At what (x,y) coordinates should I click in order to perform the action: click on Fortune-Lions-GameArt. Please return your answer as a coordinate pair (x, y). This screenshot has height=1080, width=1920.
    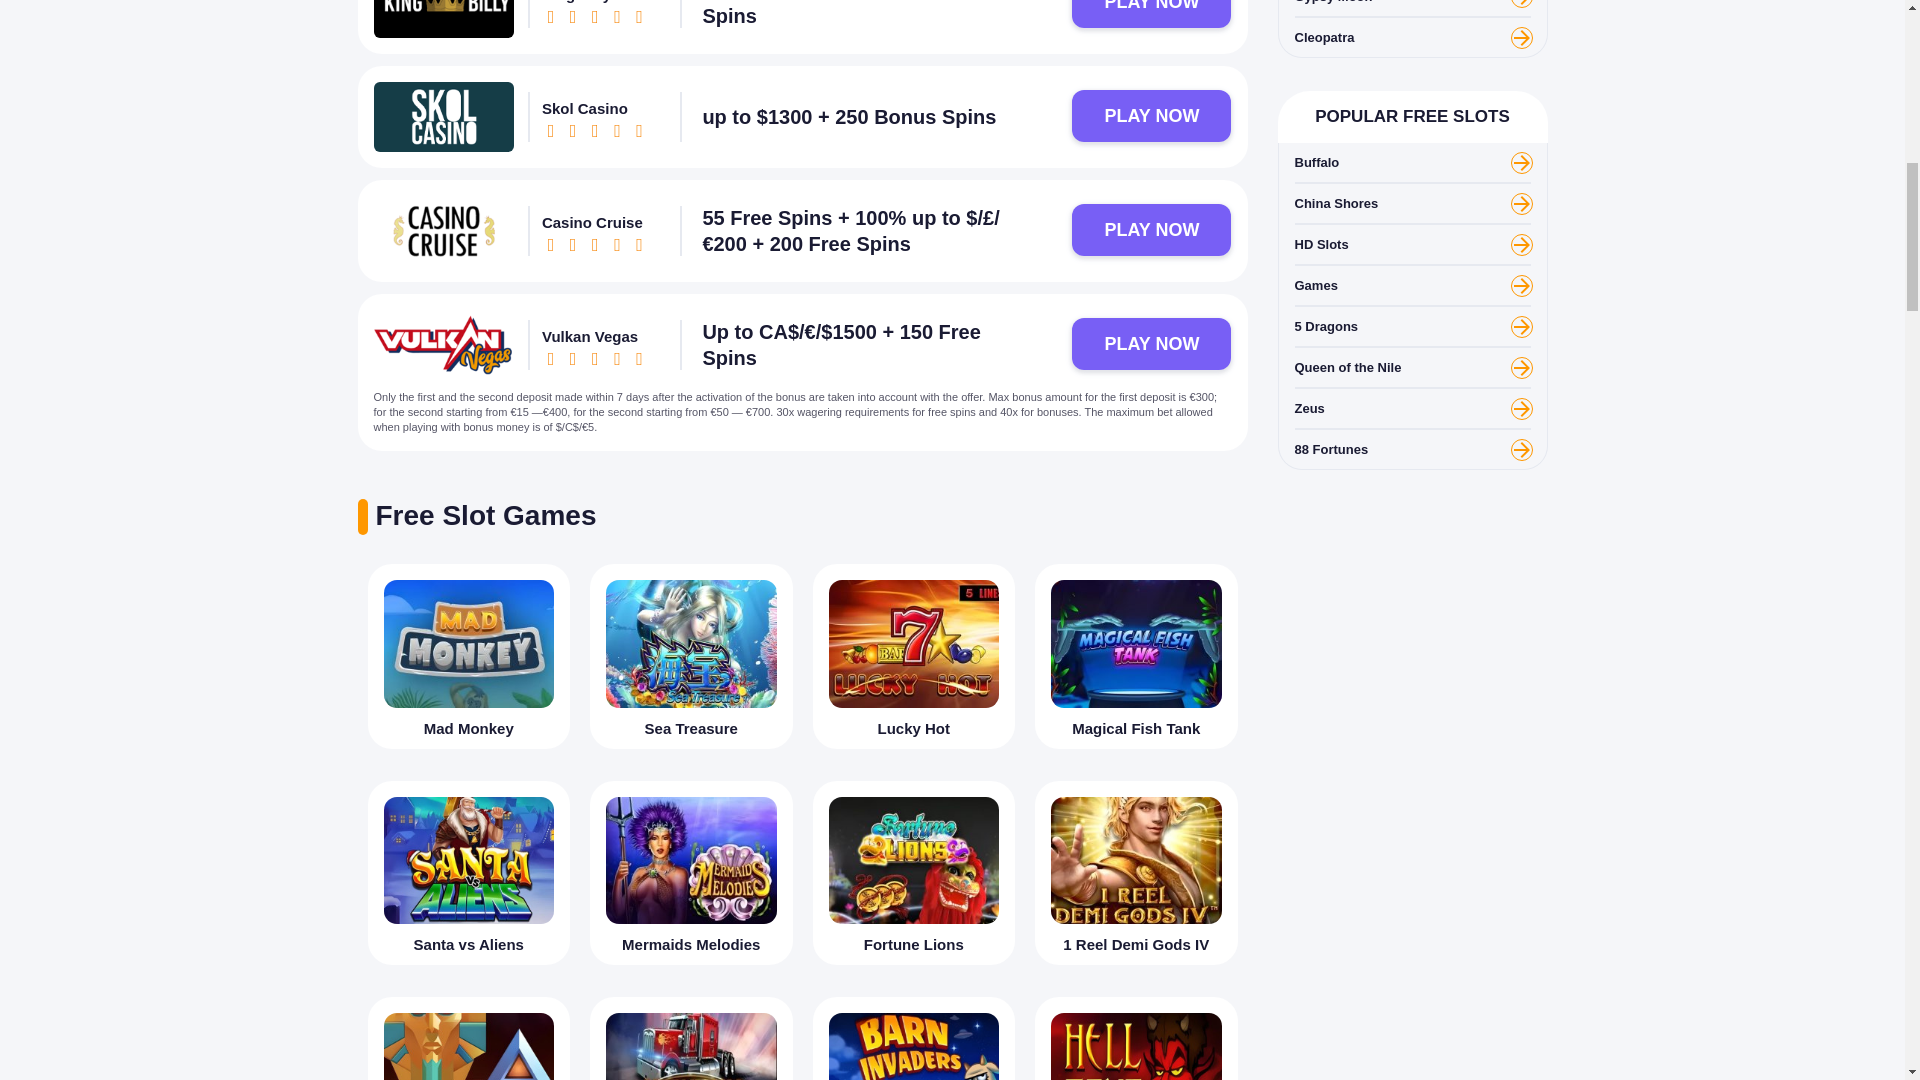
    Looking at the image, I should click on (912, 860).